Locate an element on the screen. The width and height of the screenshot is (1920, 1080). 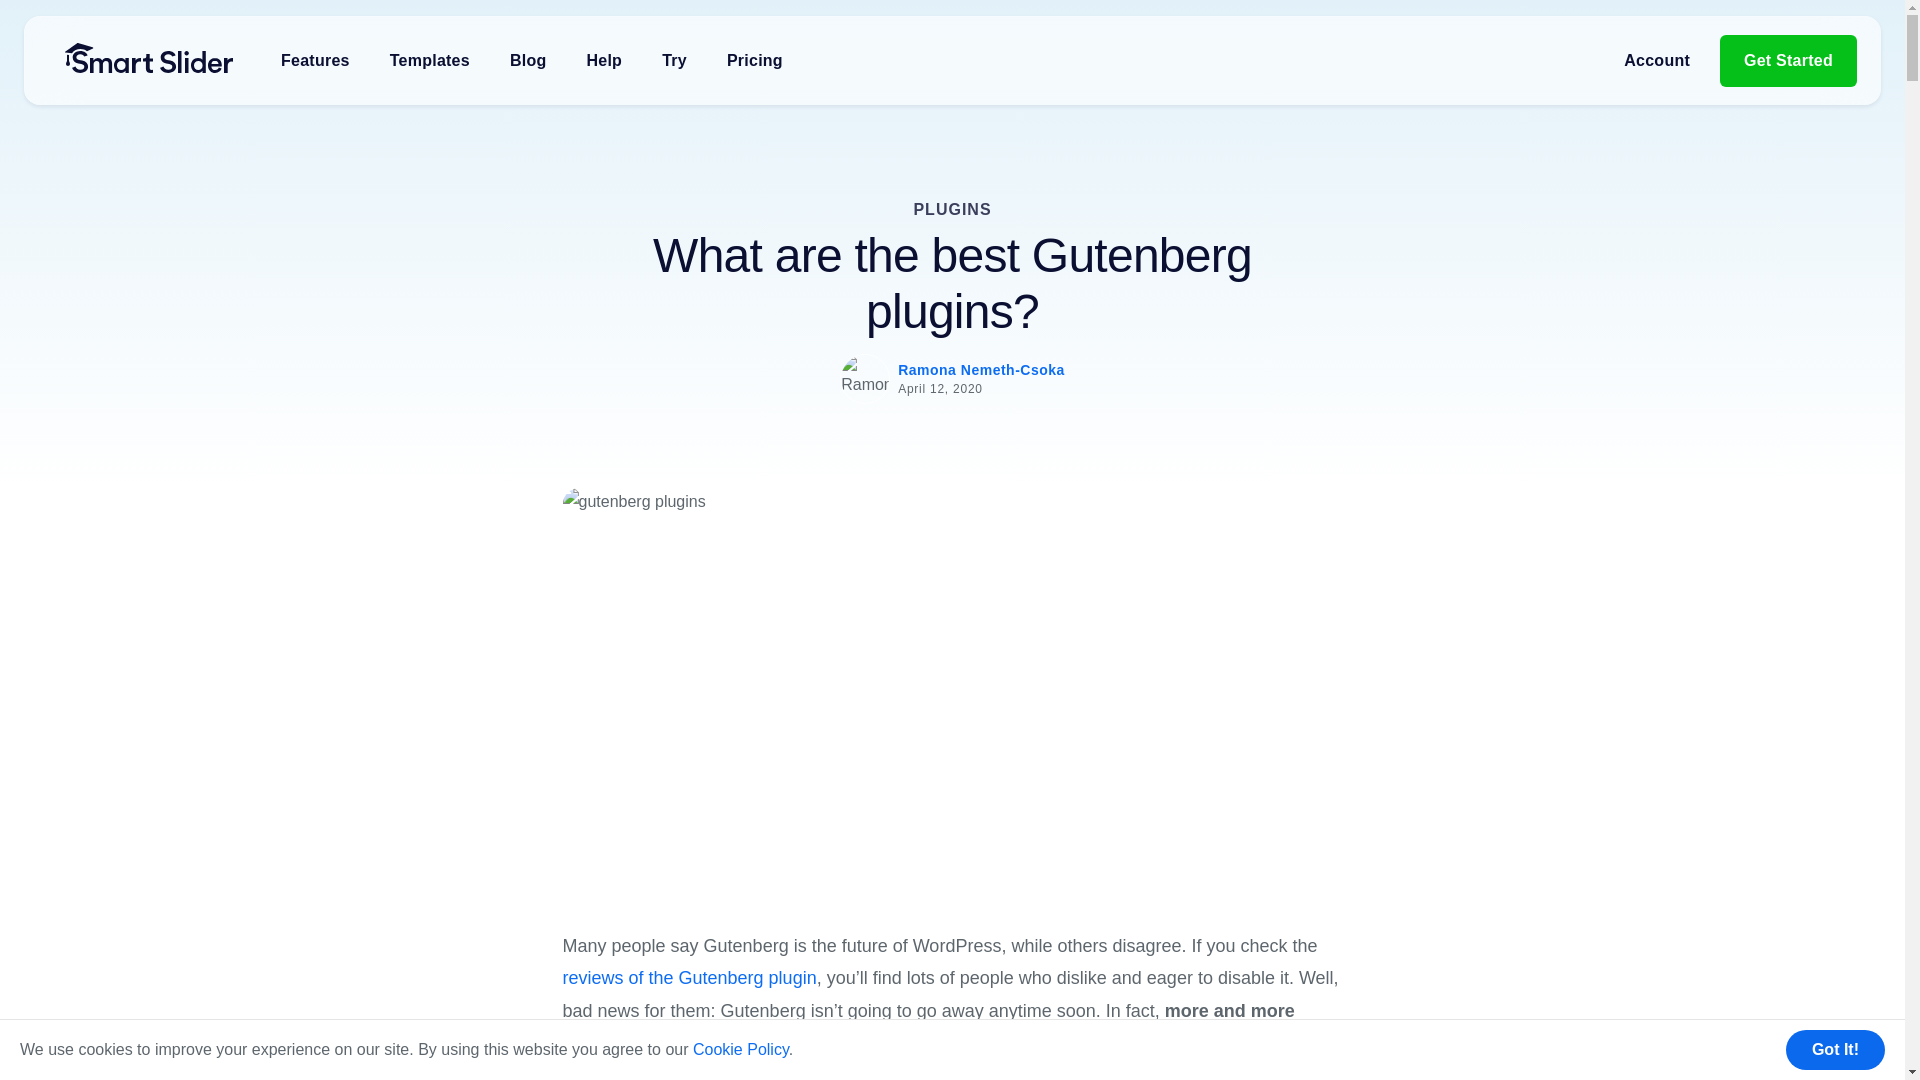
Help is located at coordinates (604, 60).